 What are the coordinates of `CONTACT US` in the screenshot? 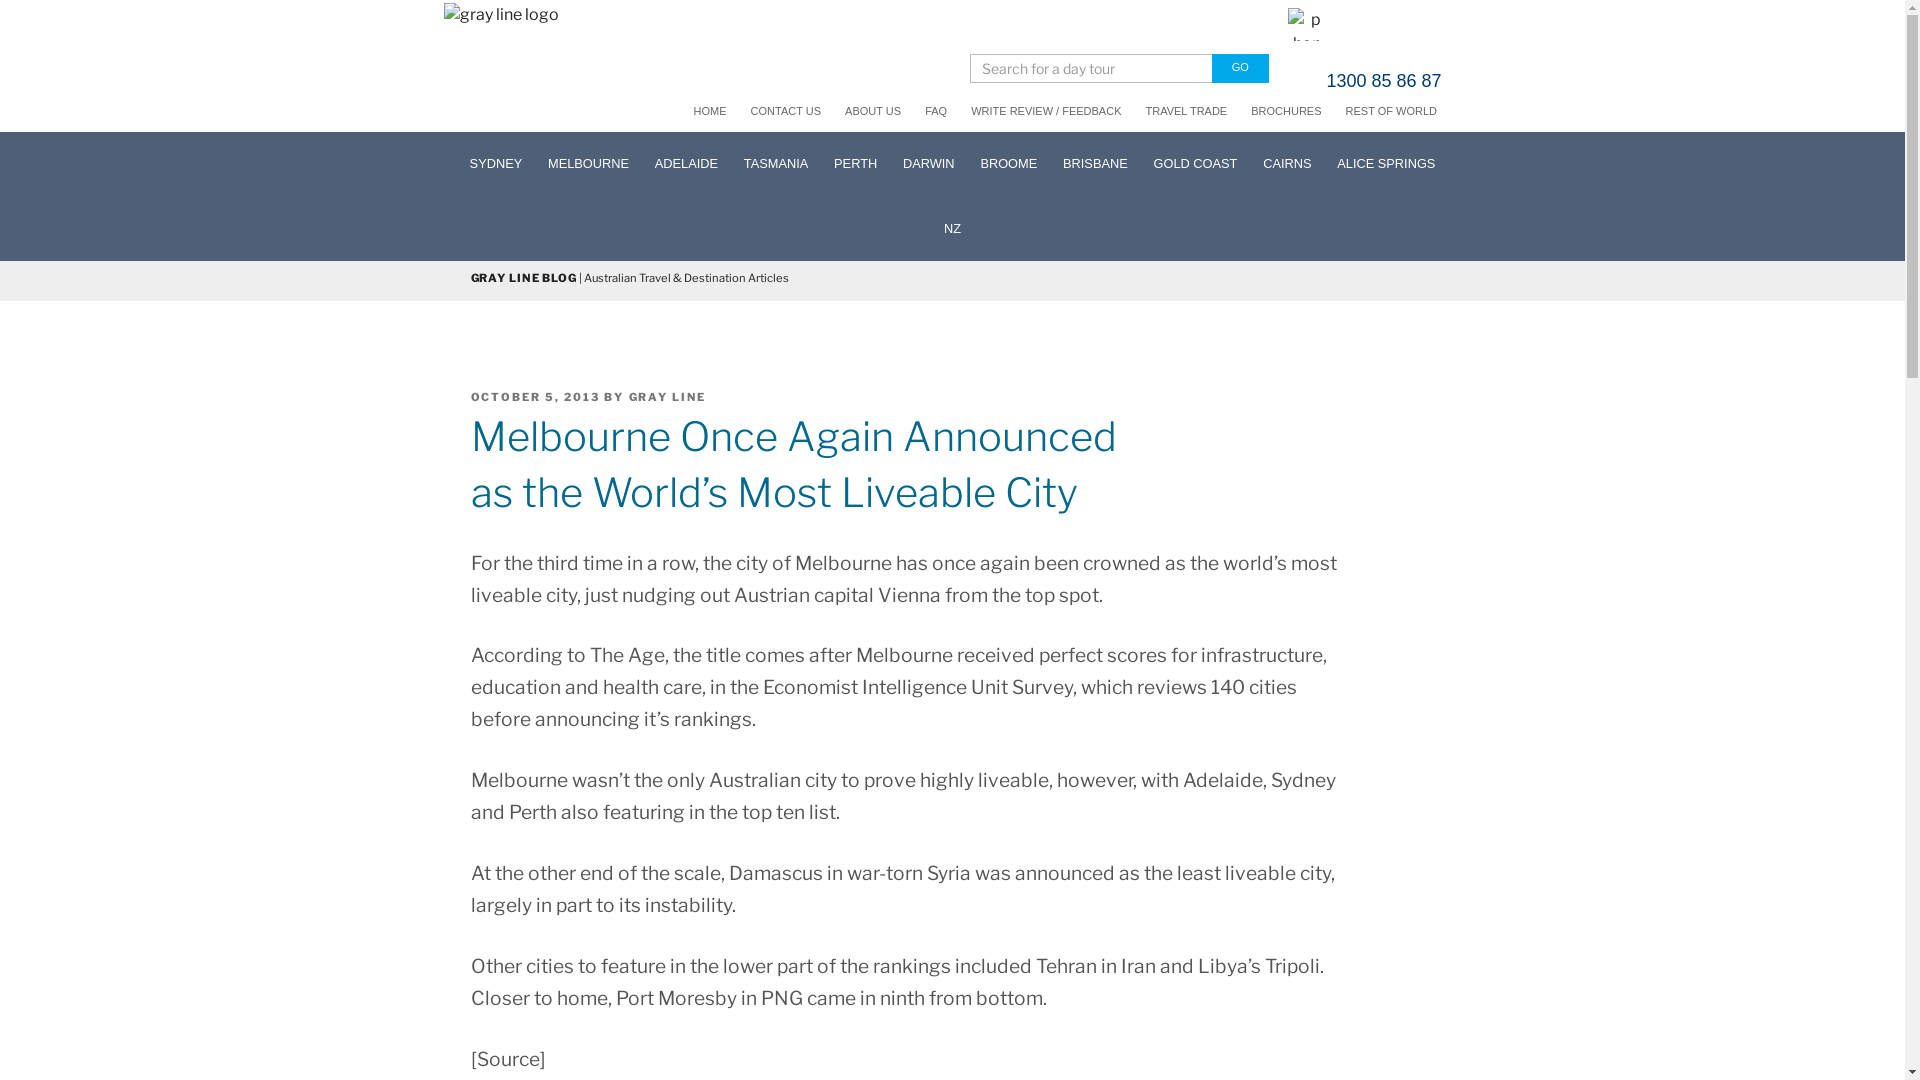 It's located at (790, 111).